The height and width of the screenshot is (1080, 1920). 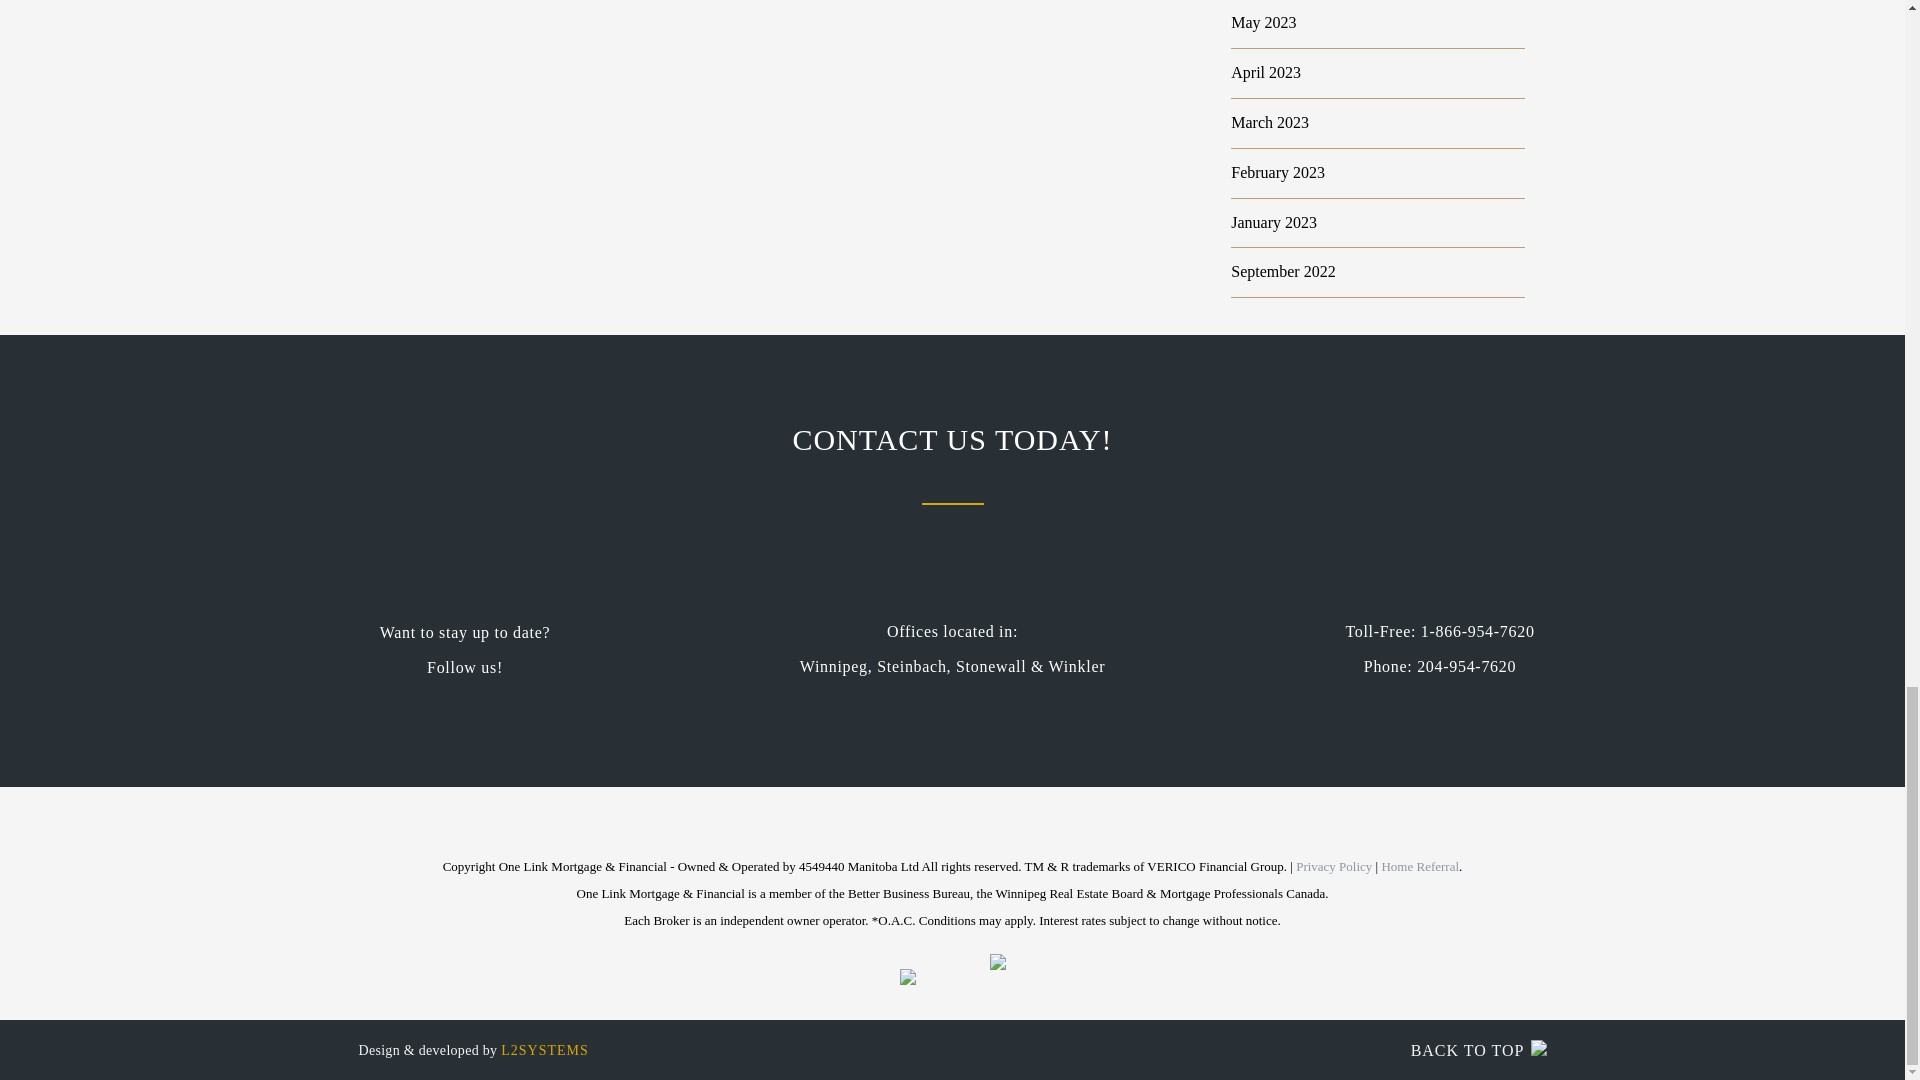 What do you see at coordinates (1266, 72) in the screenshot?
I see `April 2023` at bounding box center [1266, 72].